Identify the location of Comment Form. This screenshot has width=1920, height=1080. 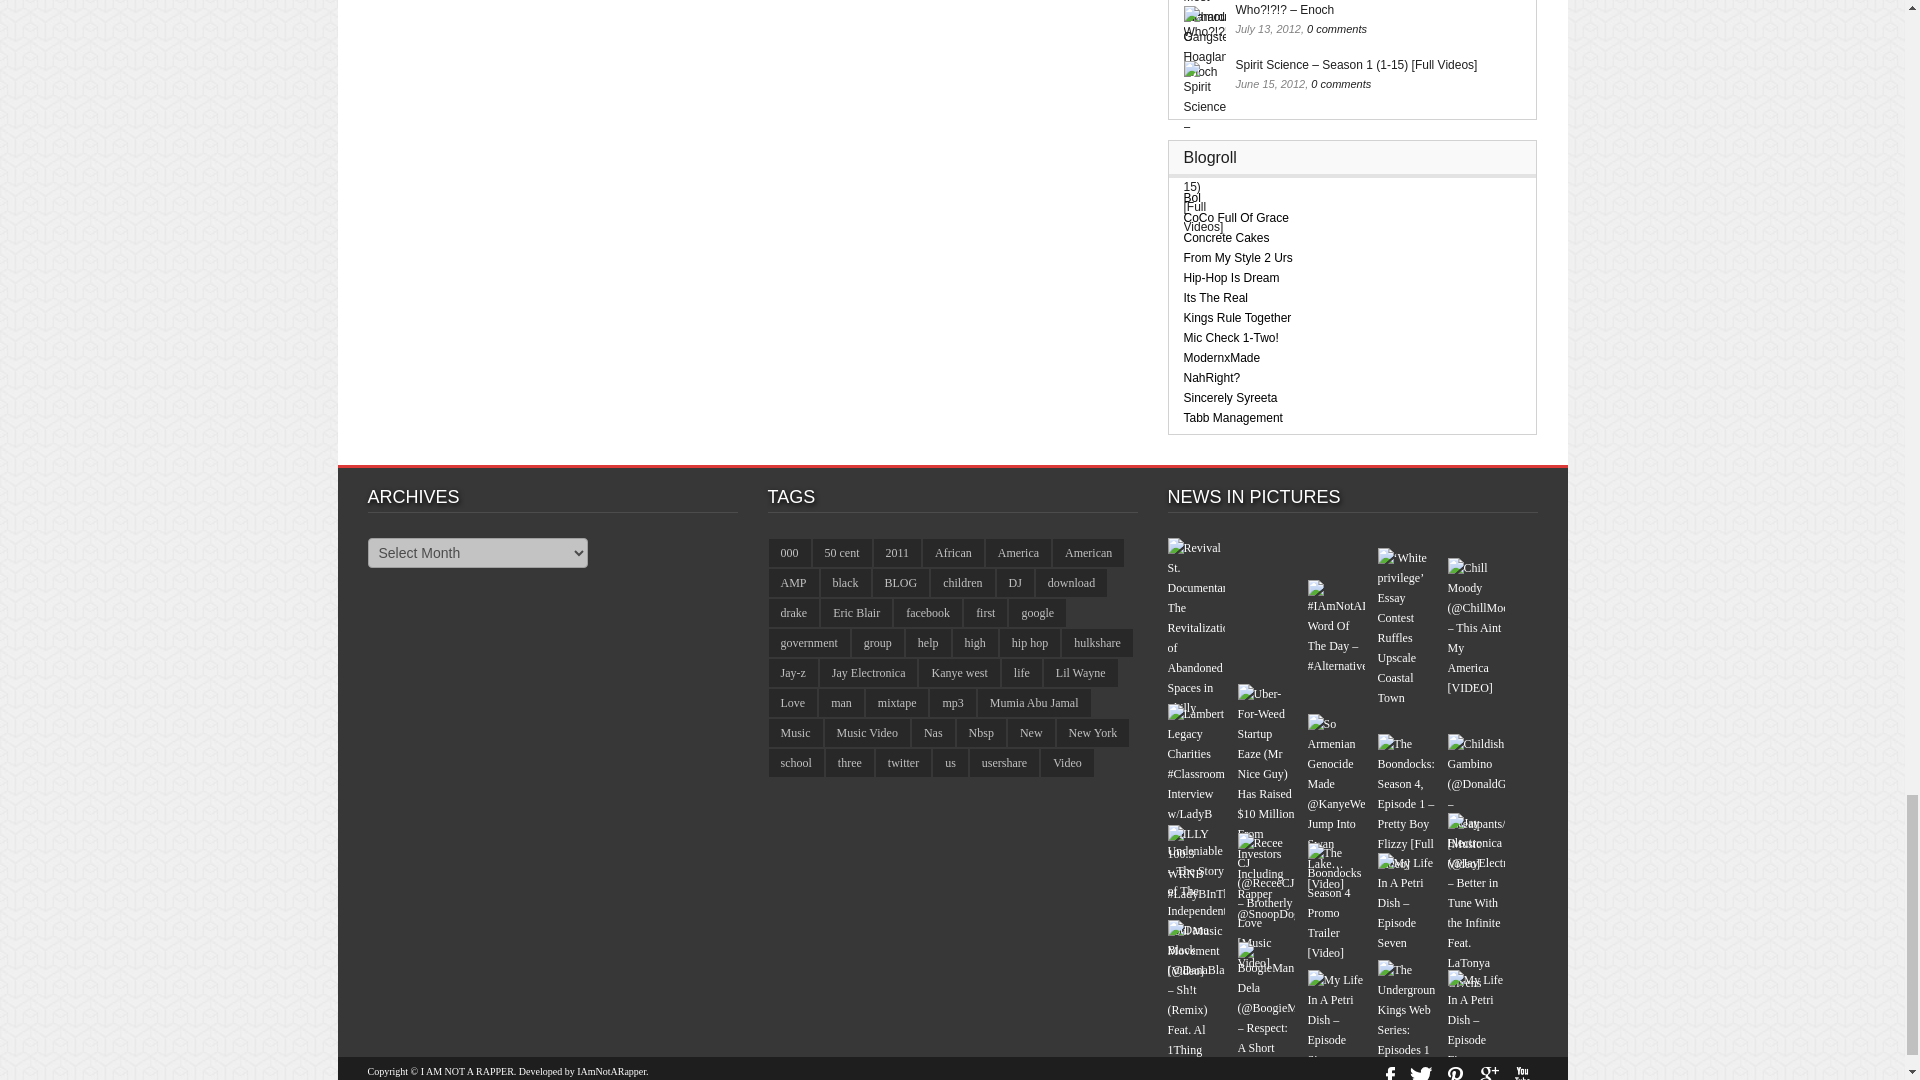
(753, 80).